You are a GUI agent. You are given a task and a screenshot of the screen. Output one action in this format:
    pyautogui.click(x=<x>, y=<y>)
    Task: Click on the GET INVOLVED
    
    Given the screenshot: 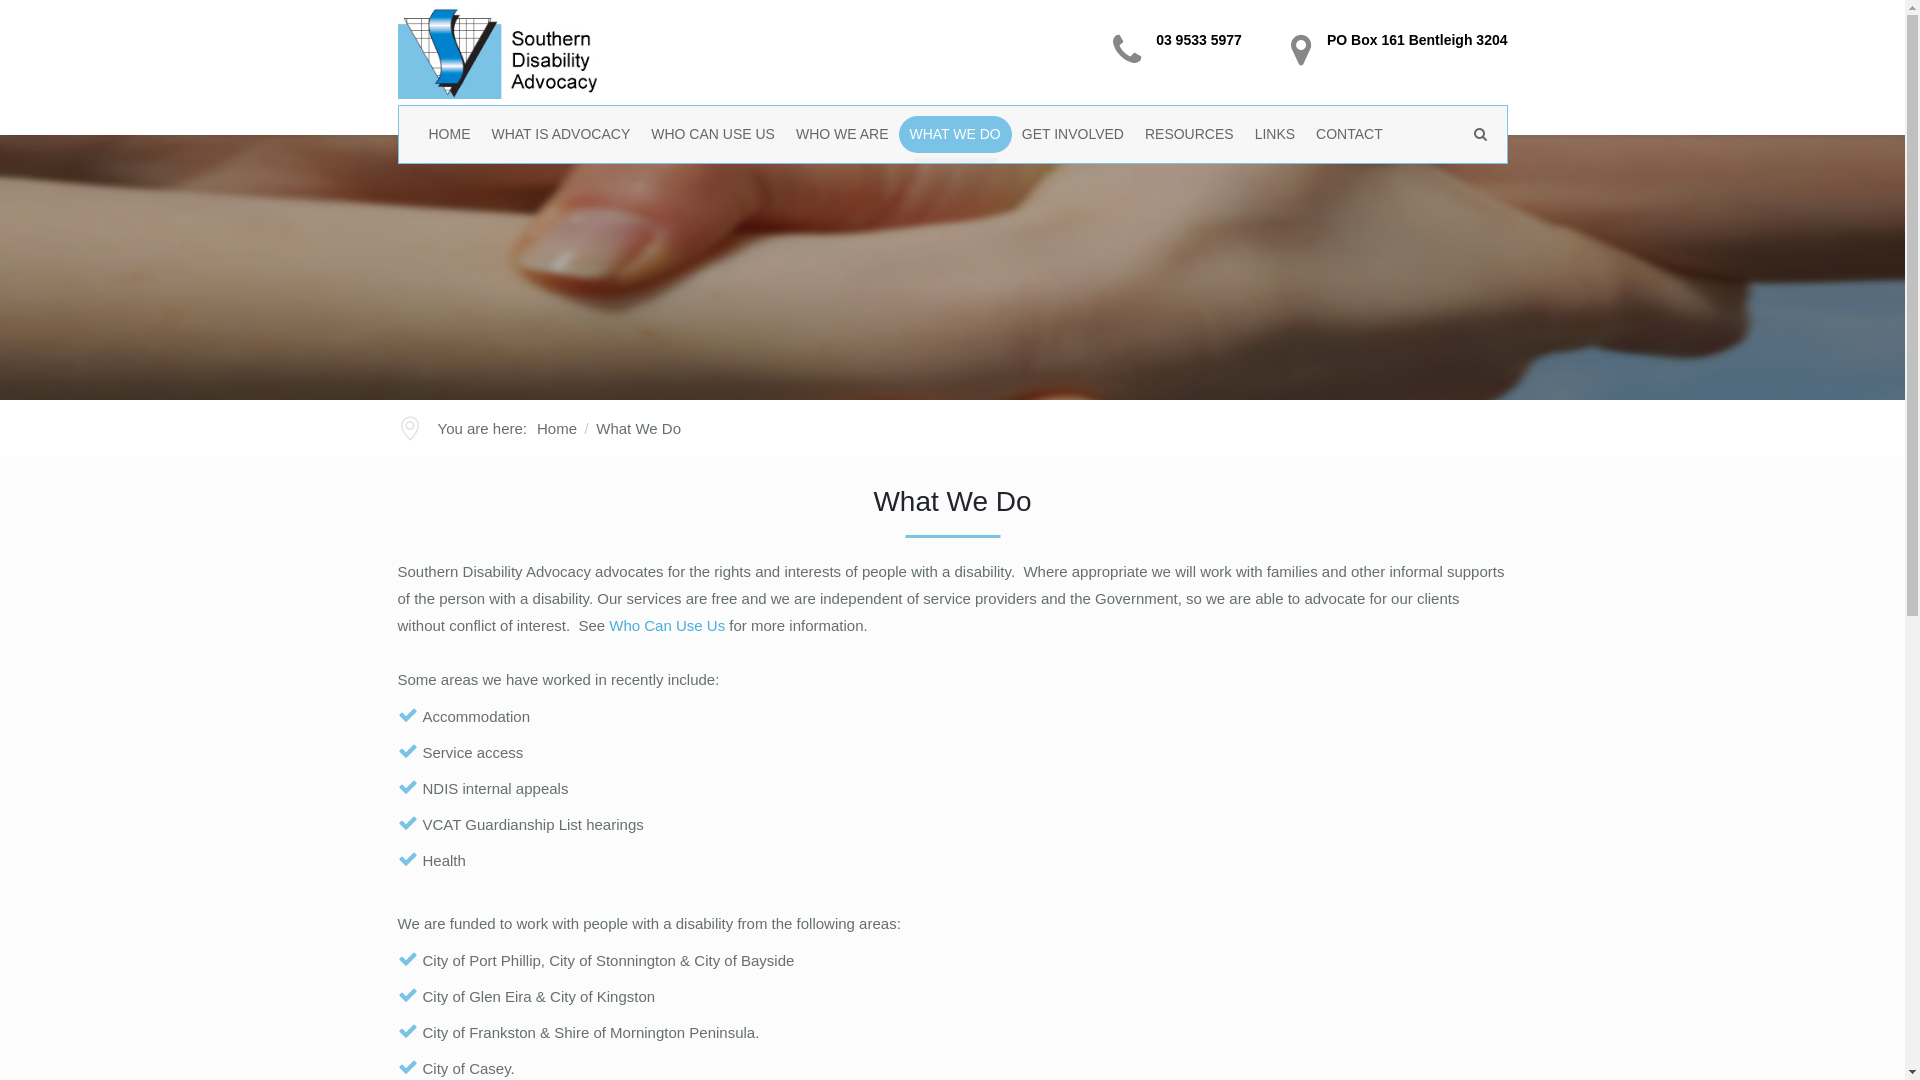 What is the action you would take?
    pyautogui.click(x=1074, y=134)
    